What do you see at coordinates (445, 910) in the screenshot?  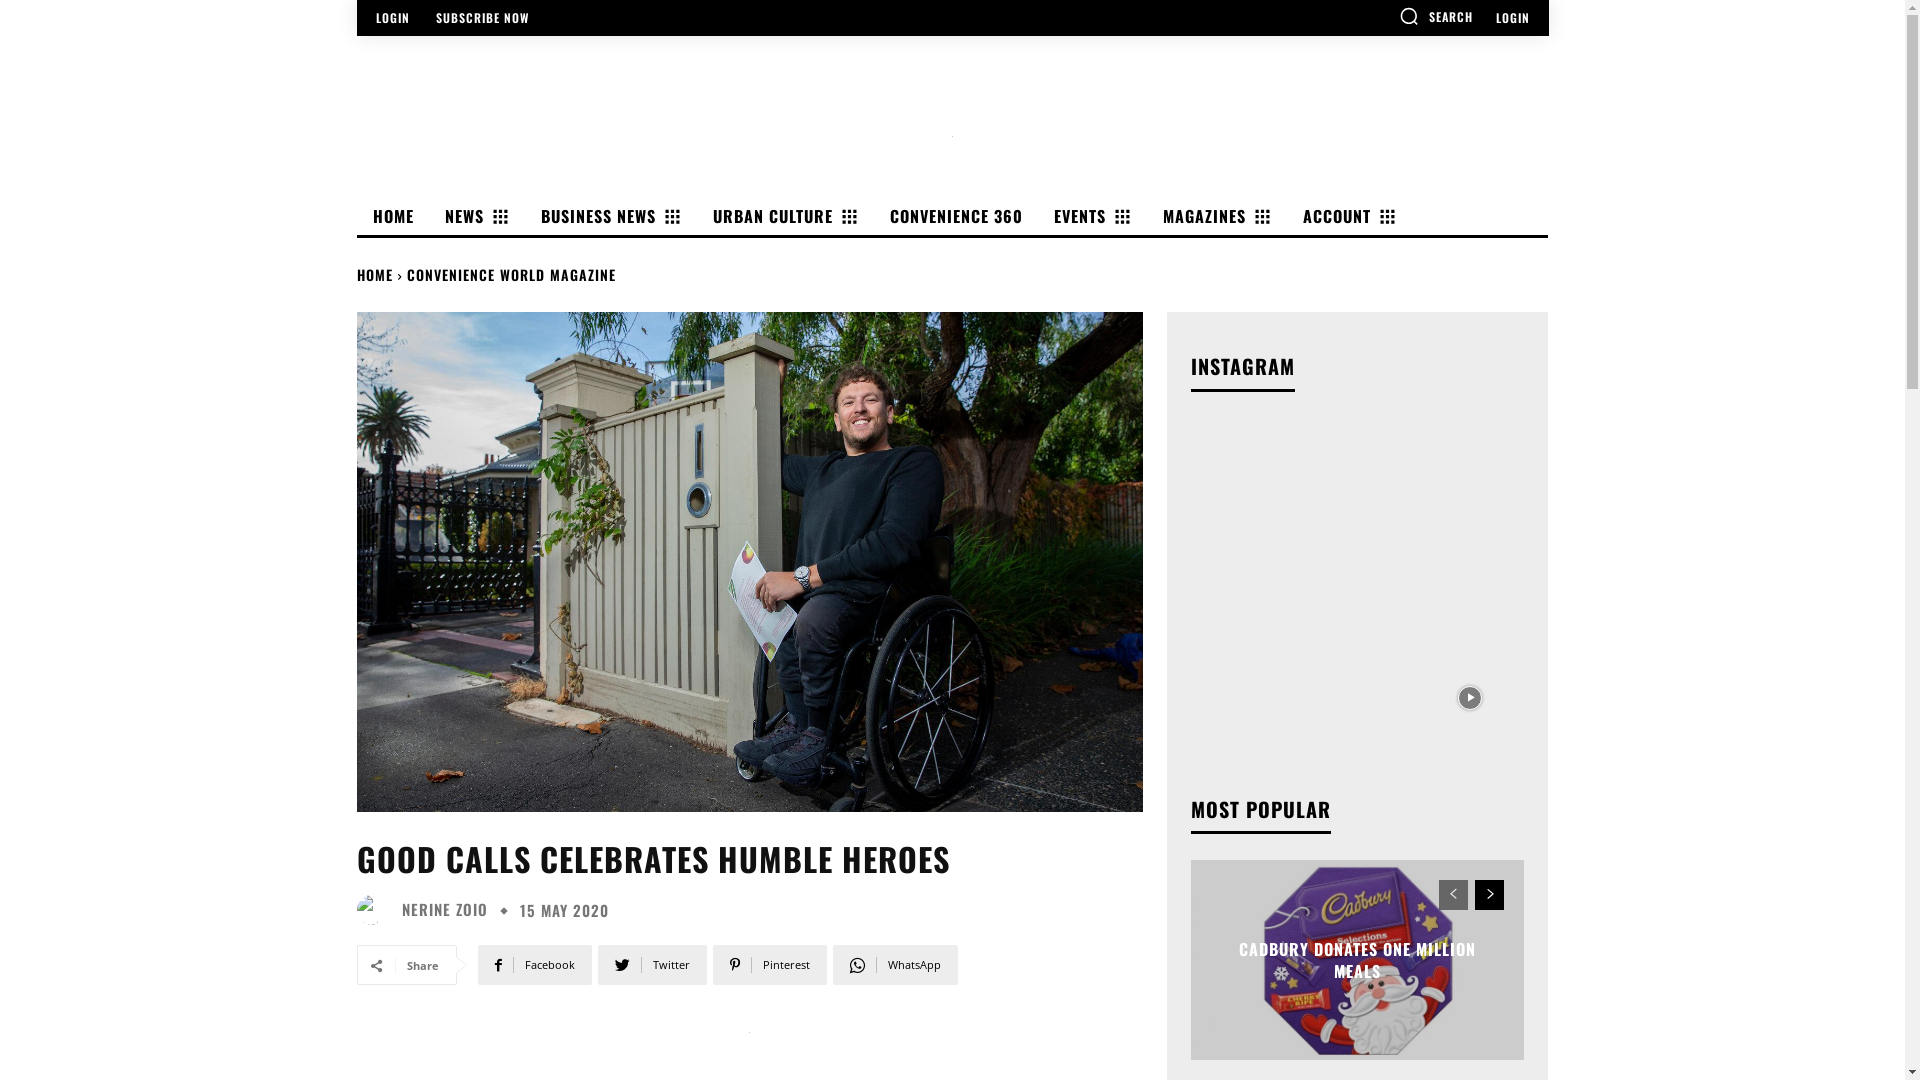 I see `NERINE ZOIO` at bounding box center [445, 910].